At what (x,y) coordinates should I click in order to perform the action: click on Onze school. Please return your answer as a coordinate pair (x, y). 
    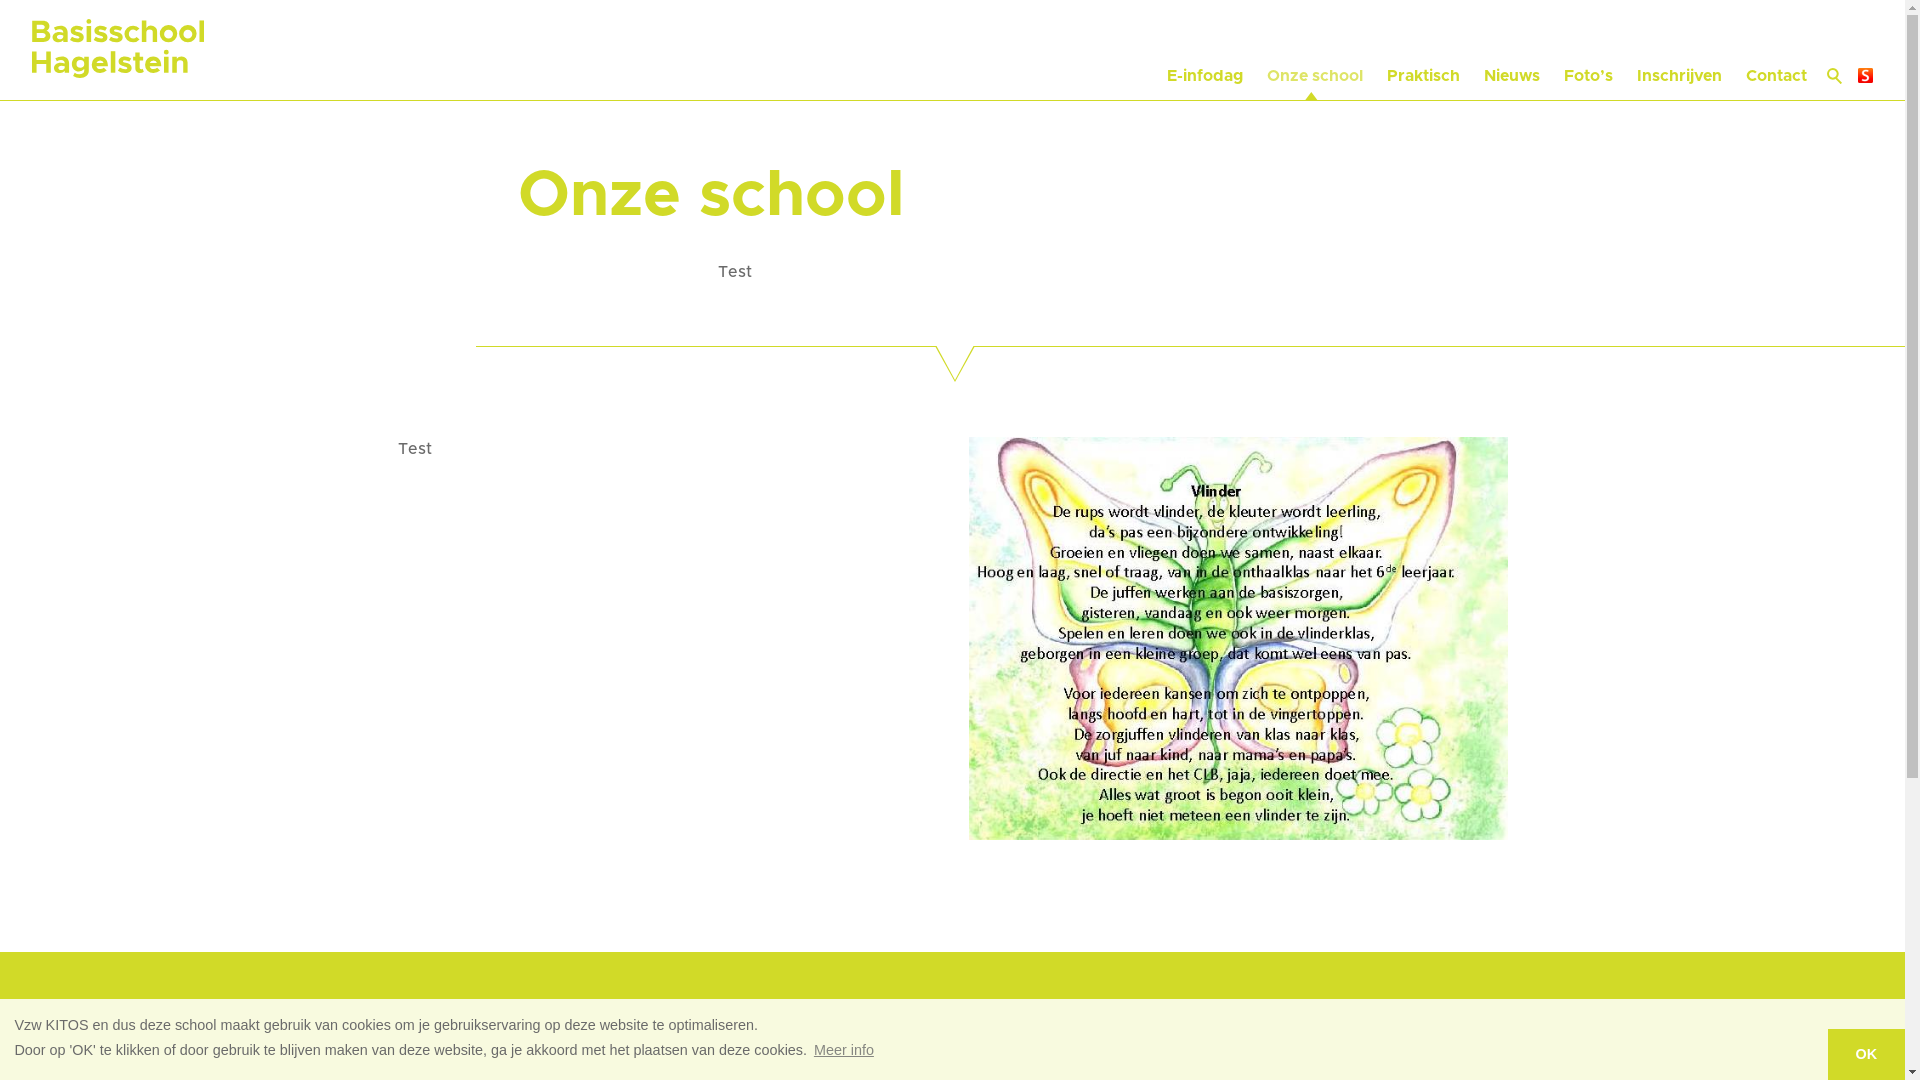
    Looking at the image, I should click on (740, 1062).